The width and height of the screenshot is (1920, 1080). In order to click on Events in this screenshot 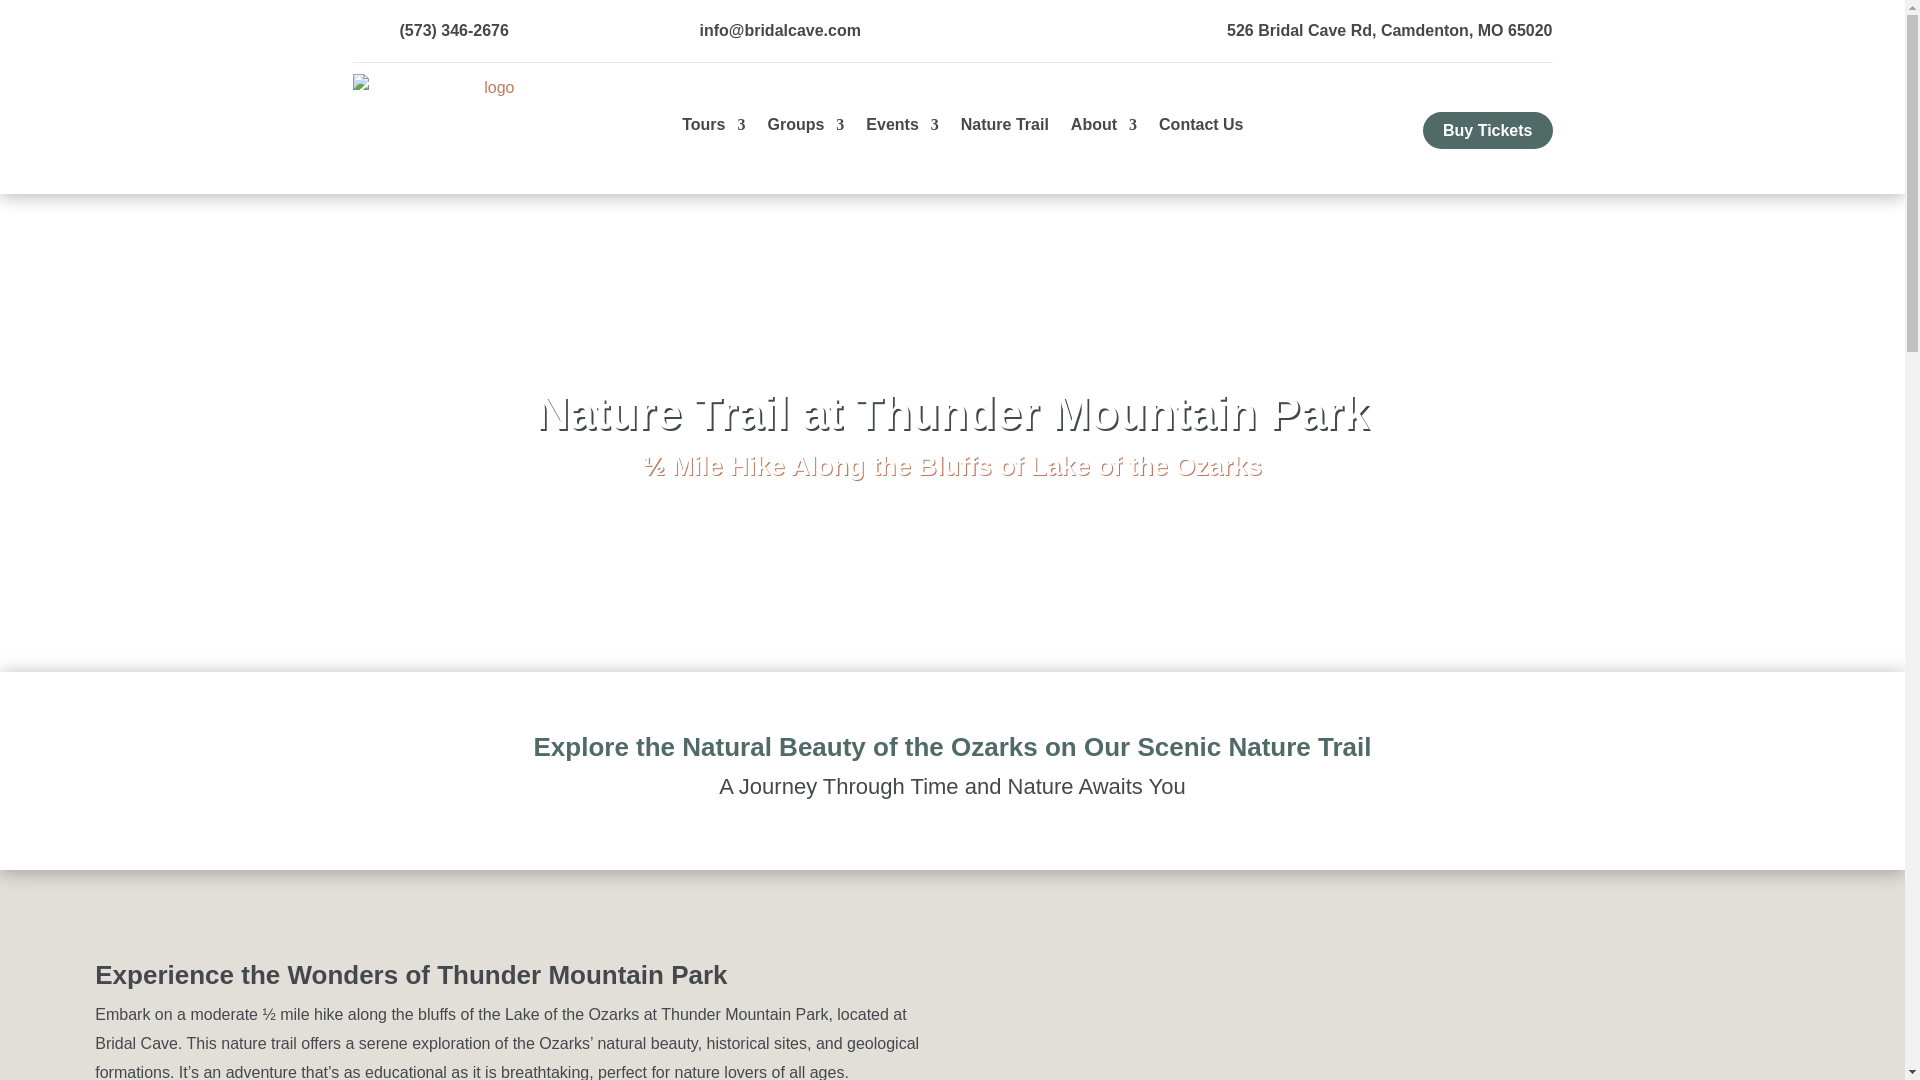, I will do `click(902, 129)`.